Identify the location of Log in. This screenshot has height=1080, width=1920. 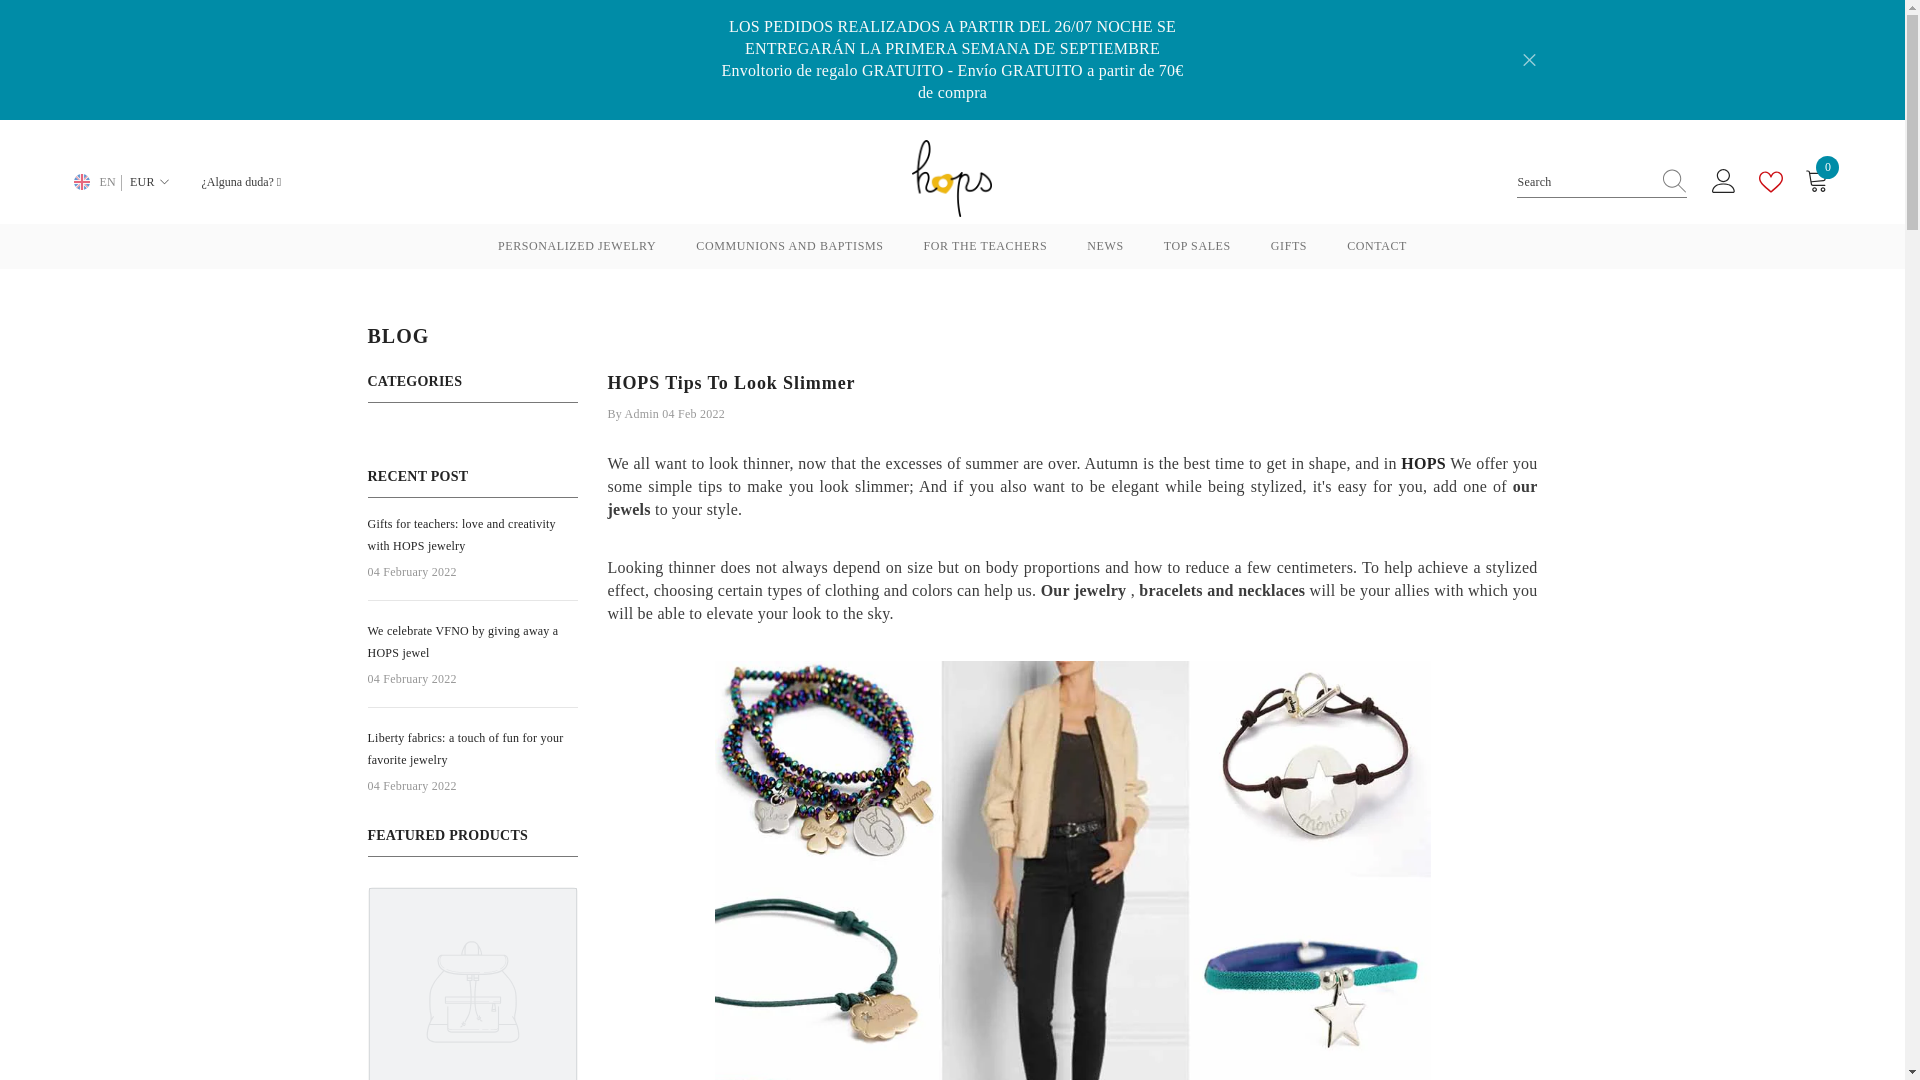
(1724, 182).